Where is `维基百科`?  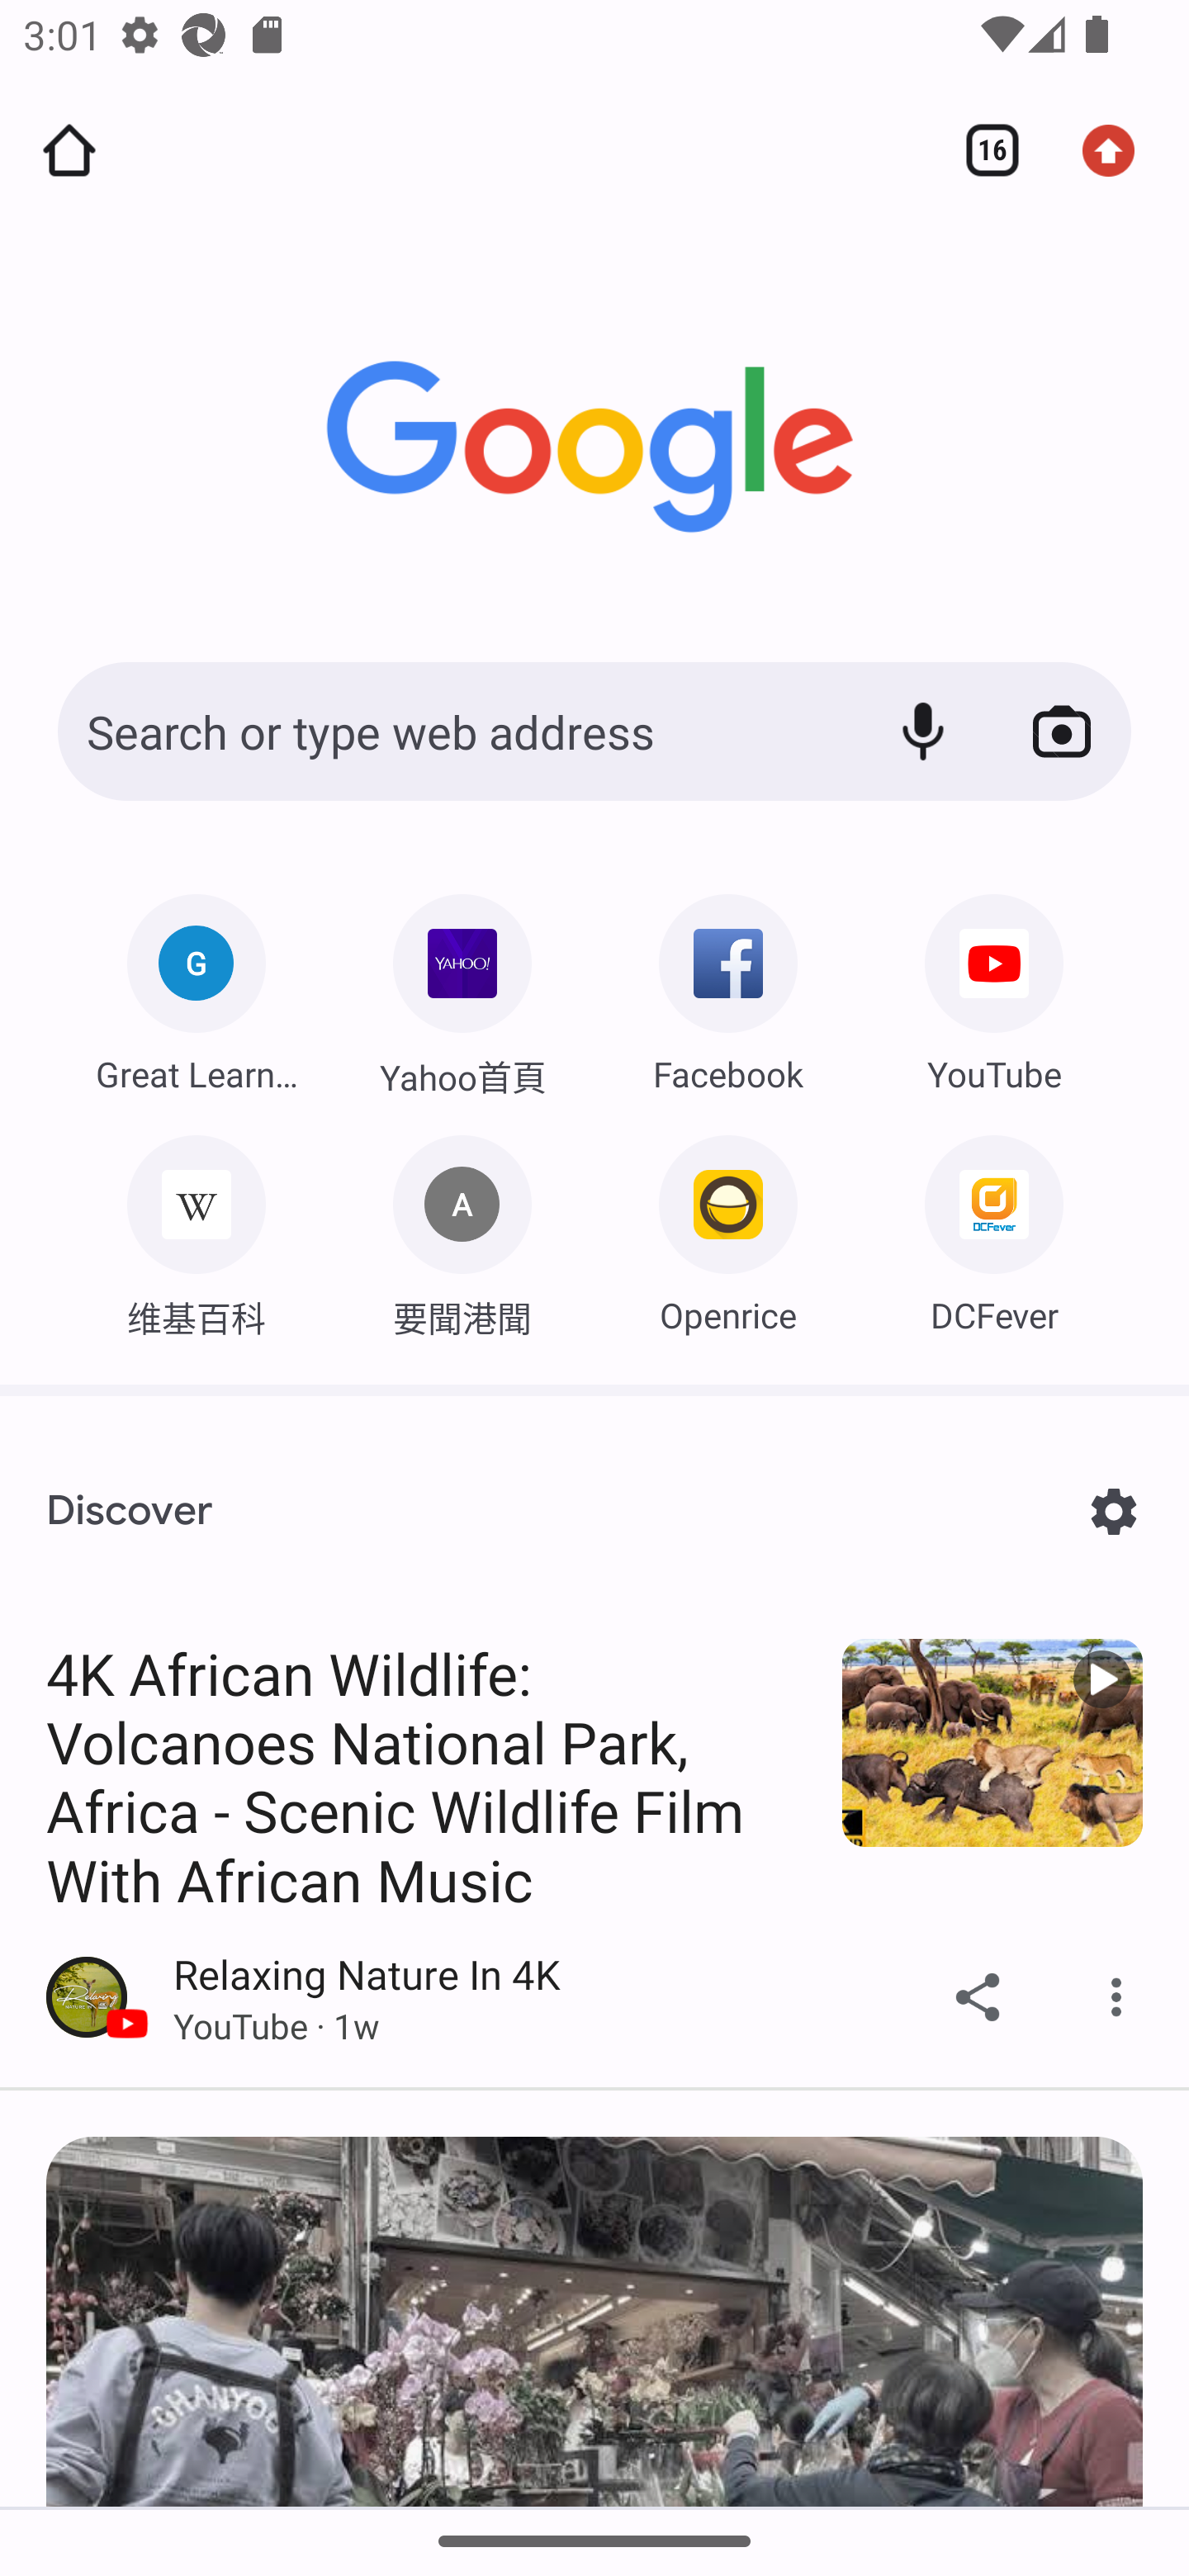
维基百科 is located at coordinates (196, 1227).